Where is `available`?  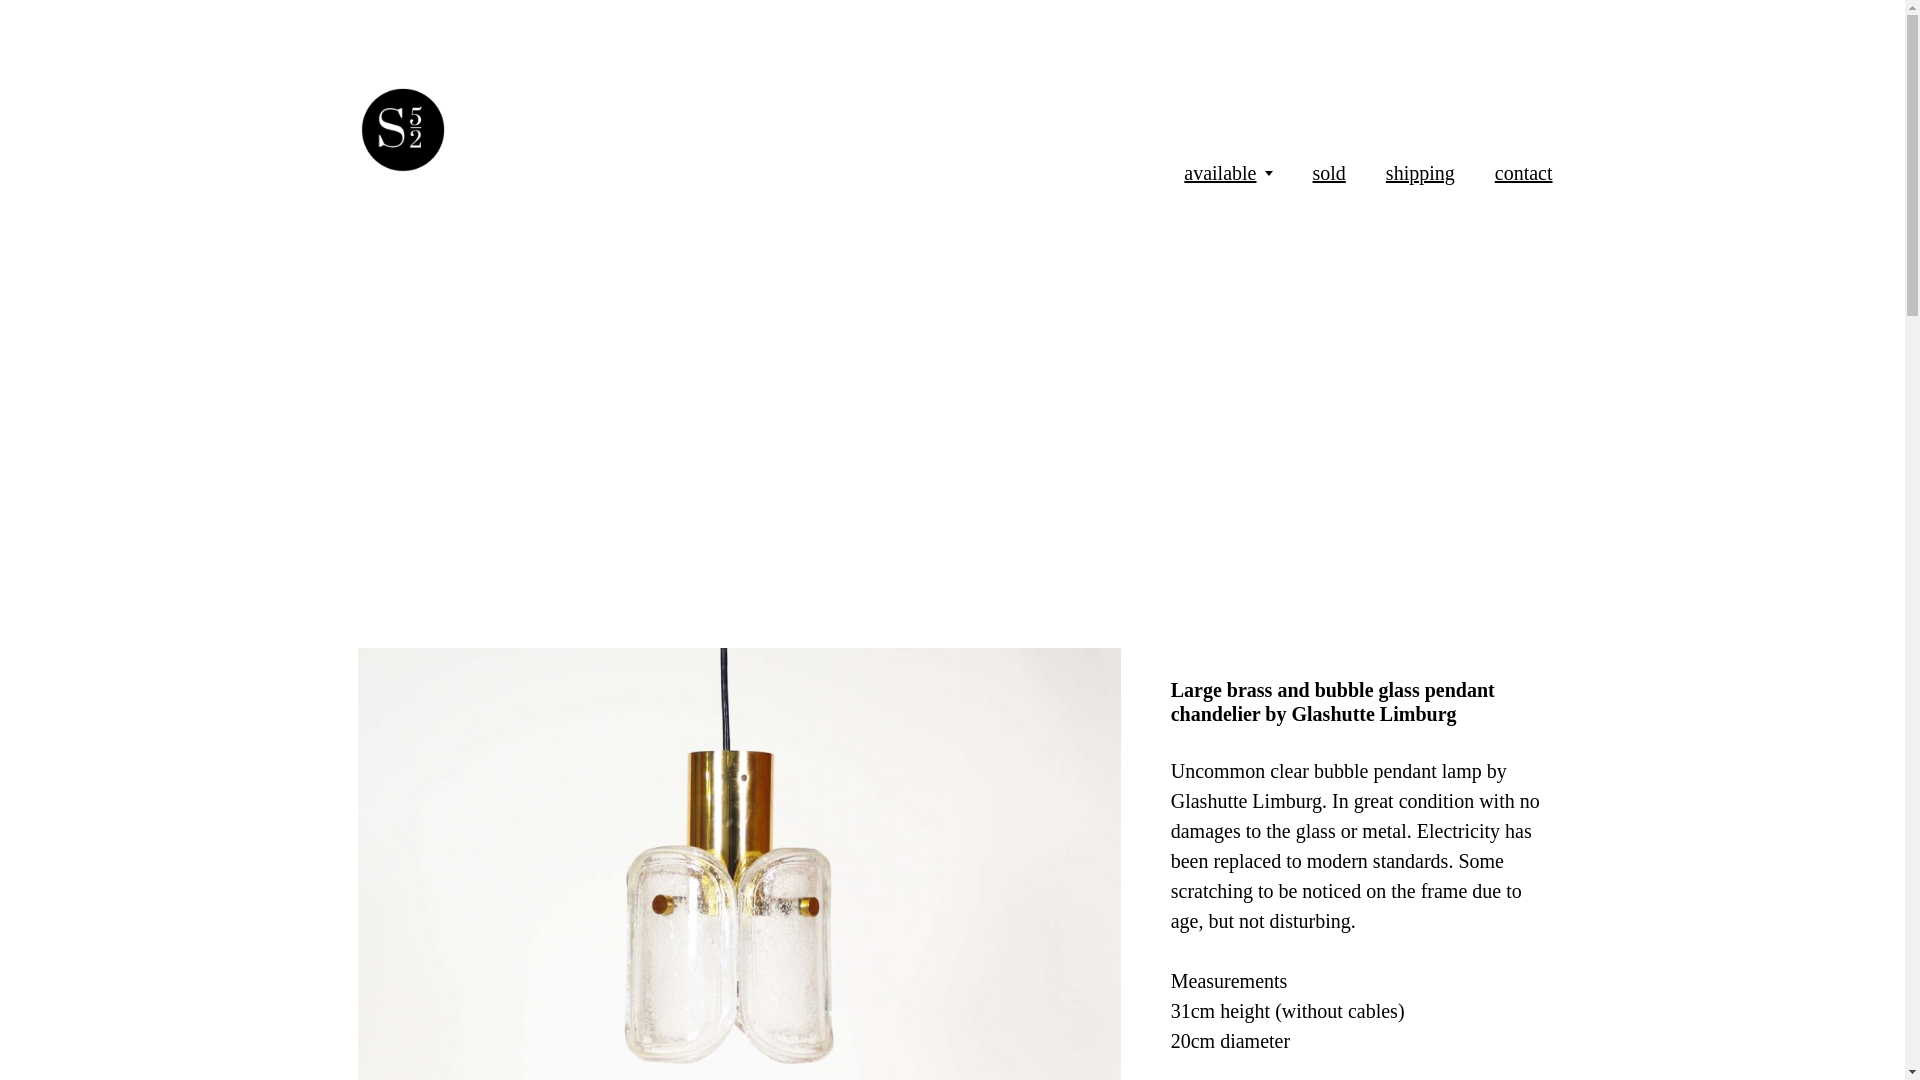
available is located at coordinates (1220, 172).